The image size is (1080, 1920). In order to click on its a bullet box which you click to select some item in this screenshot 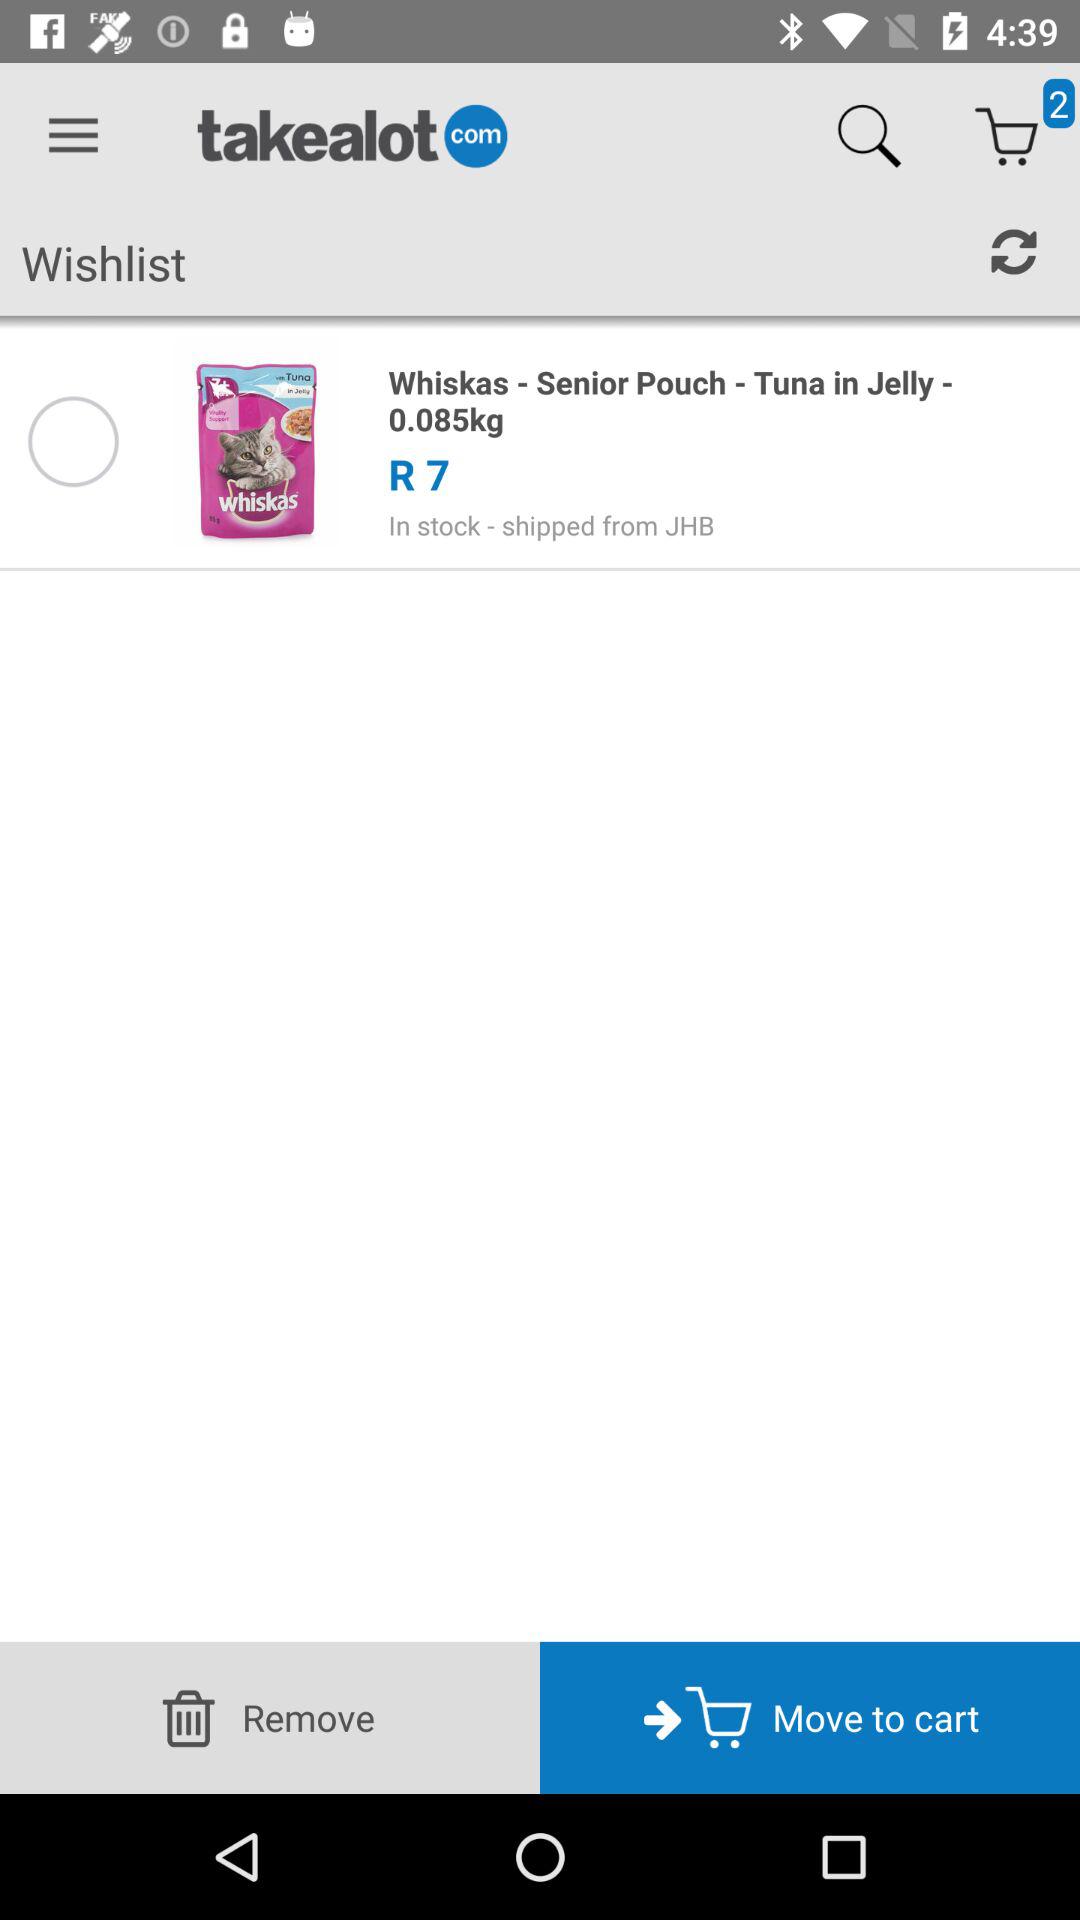, I will do `click(73, 442)`.